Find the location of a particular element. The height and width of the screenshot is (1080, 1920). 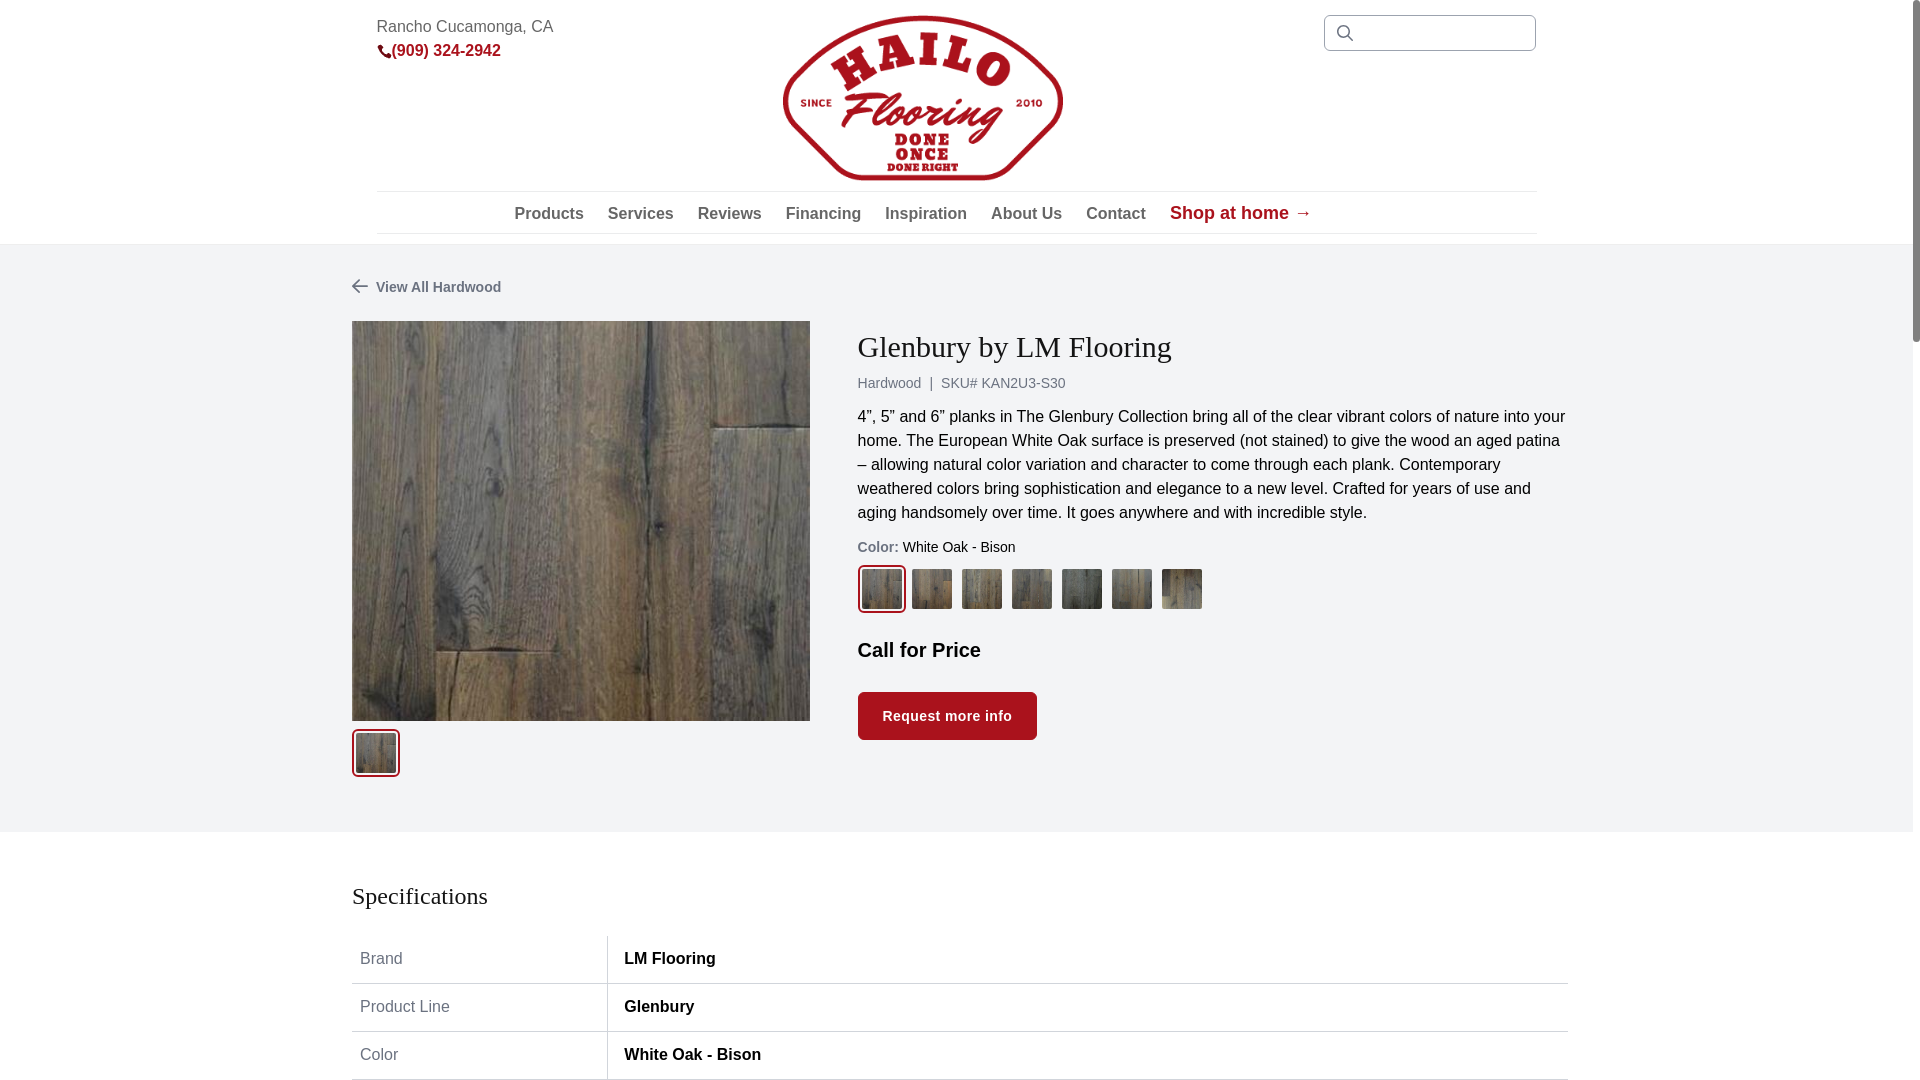

phone is located at coordinates (384, 52).